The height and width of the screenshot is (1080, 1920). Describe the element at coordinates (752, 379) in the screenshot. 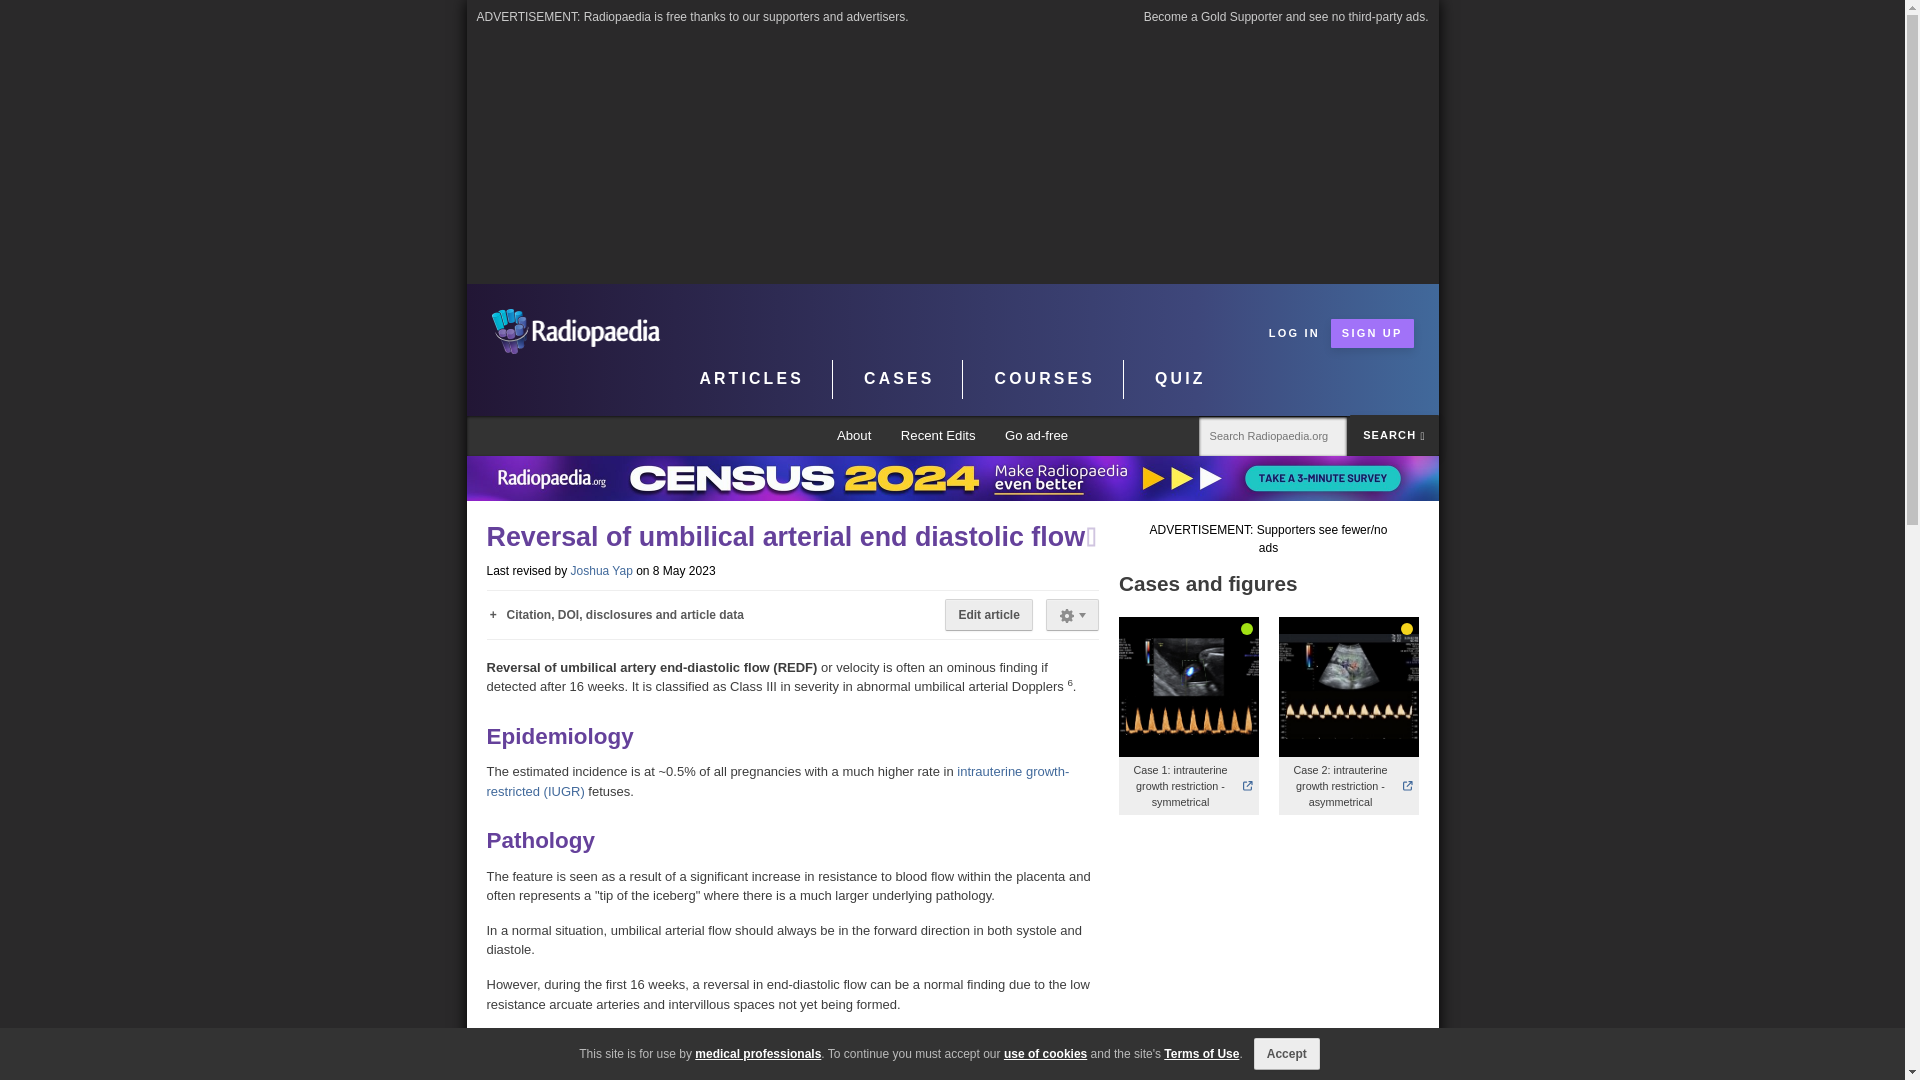

I see `ARTICLES` at that location.